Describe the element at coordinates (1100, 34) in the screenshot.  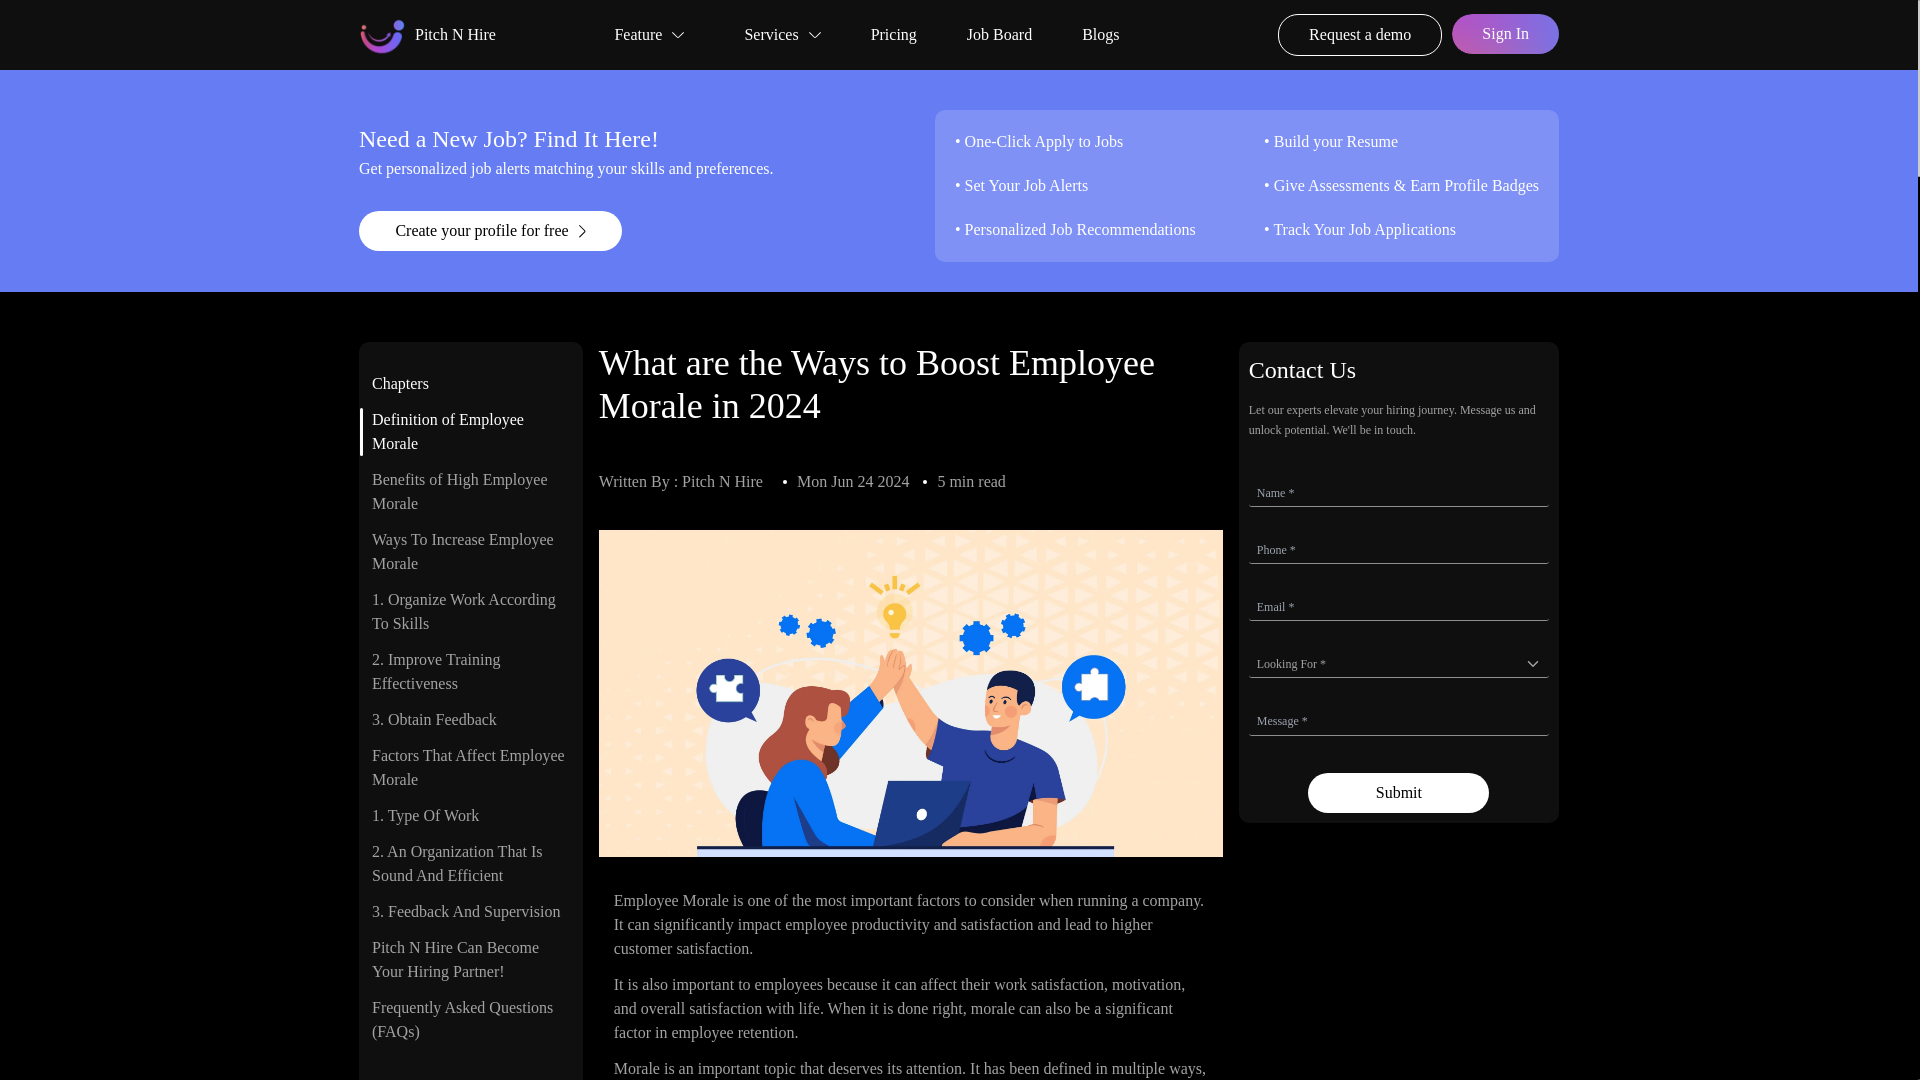
I see `Blogs` at that location.